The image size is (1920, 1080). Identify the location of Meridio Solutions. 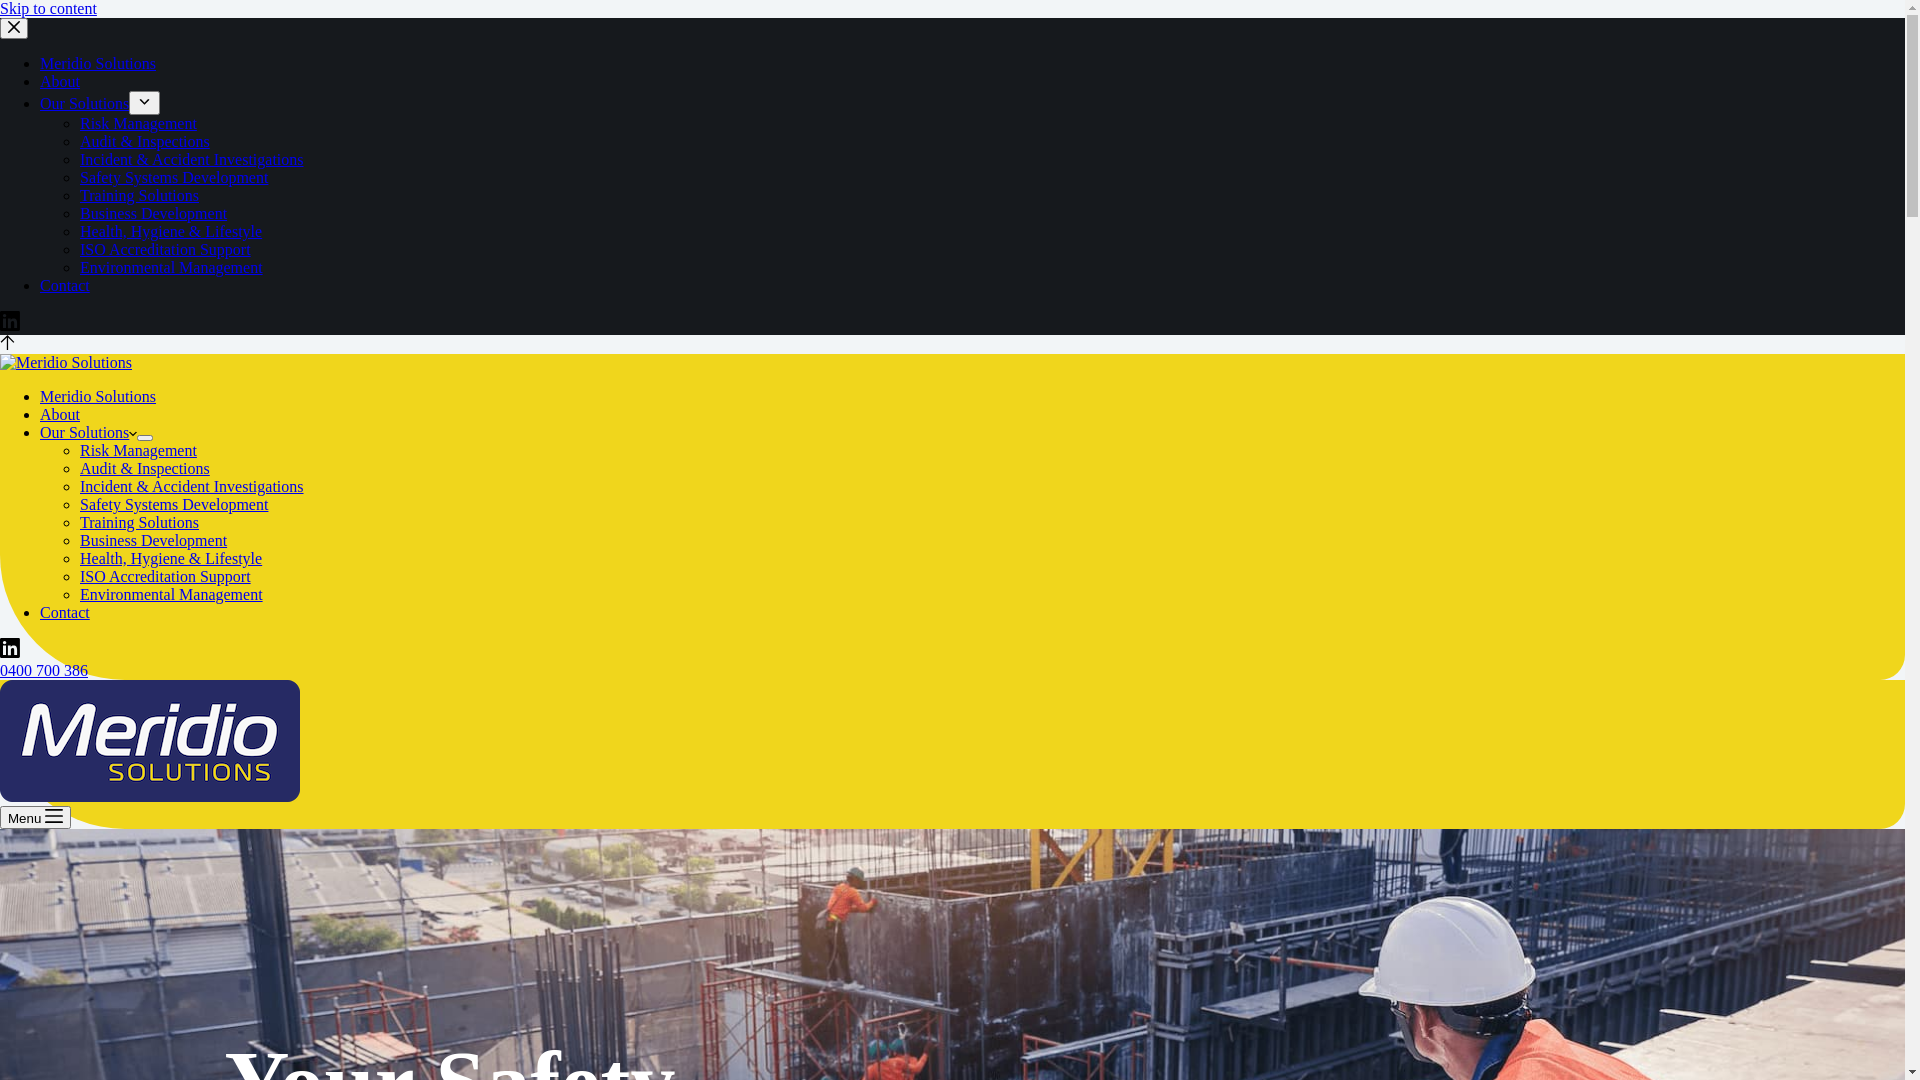
(98, 64).